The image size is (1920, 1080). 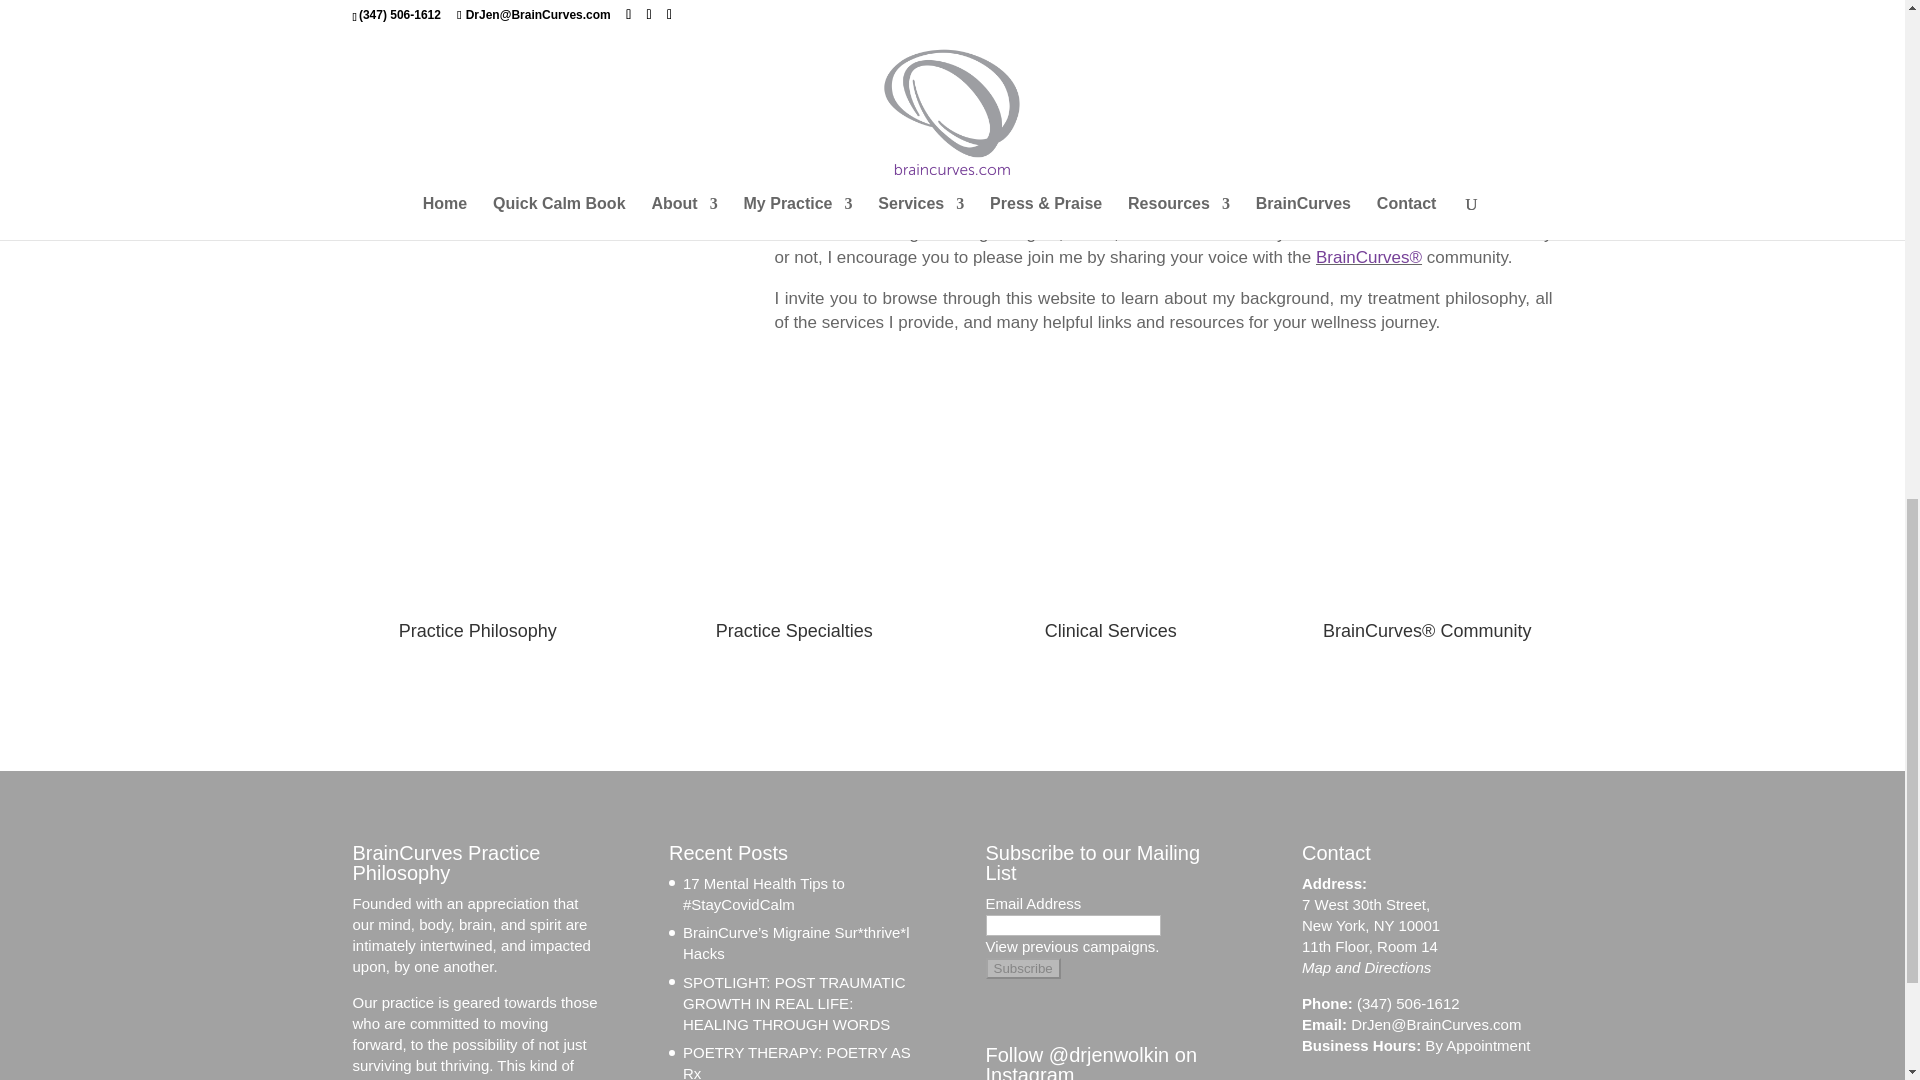 I want to click on View previous campaigns, so click(x=1072, y=946).